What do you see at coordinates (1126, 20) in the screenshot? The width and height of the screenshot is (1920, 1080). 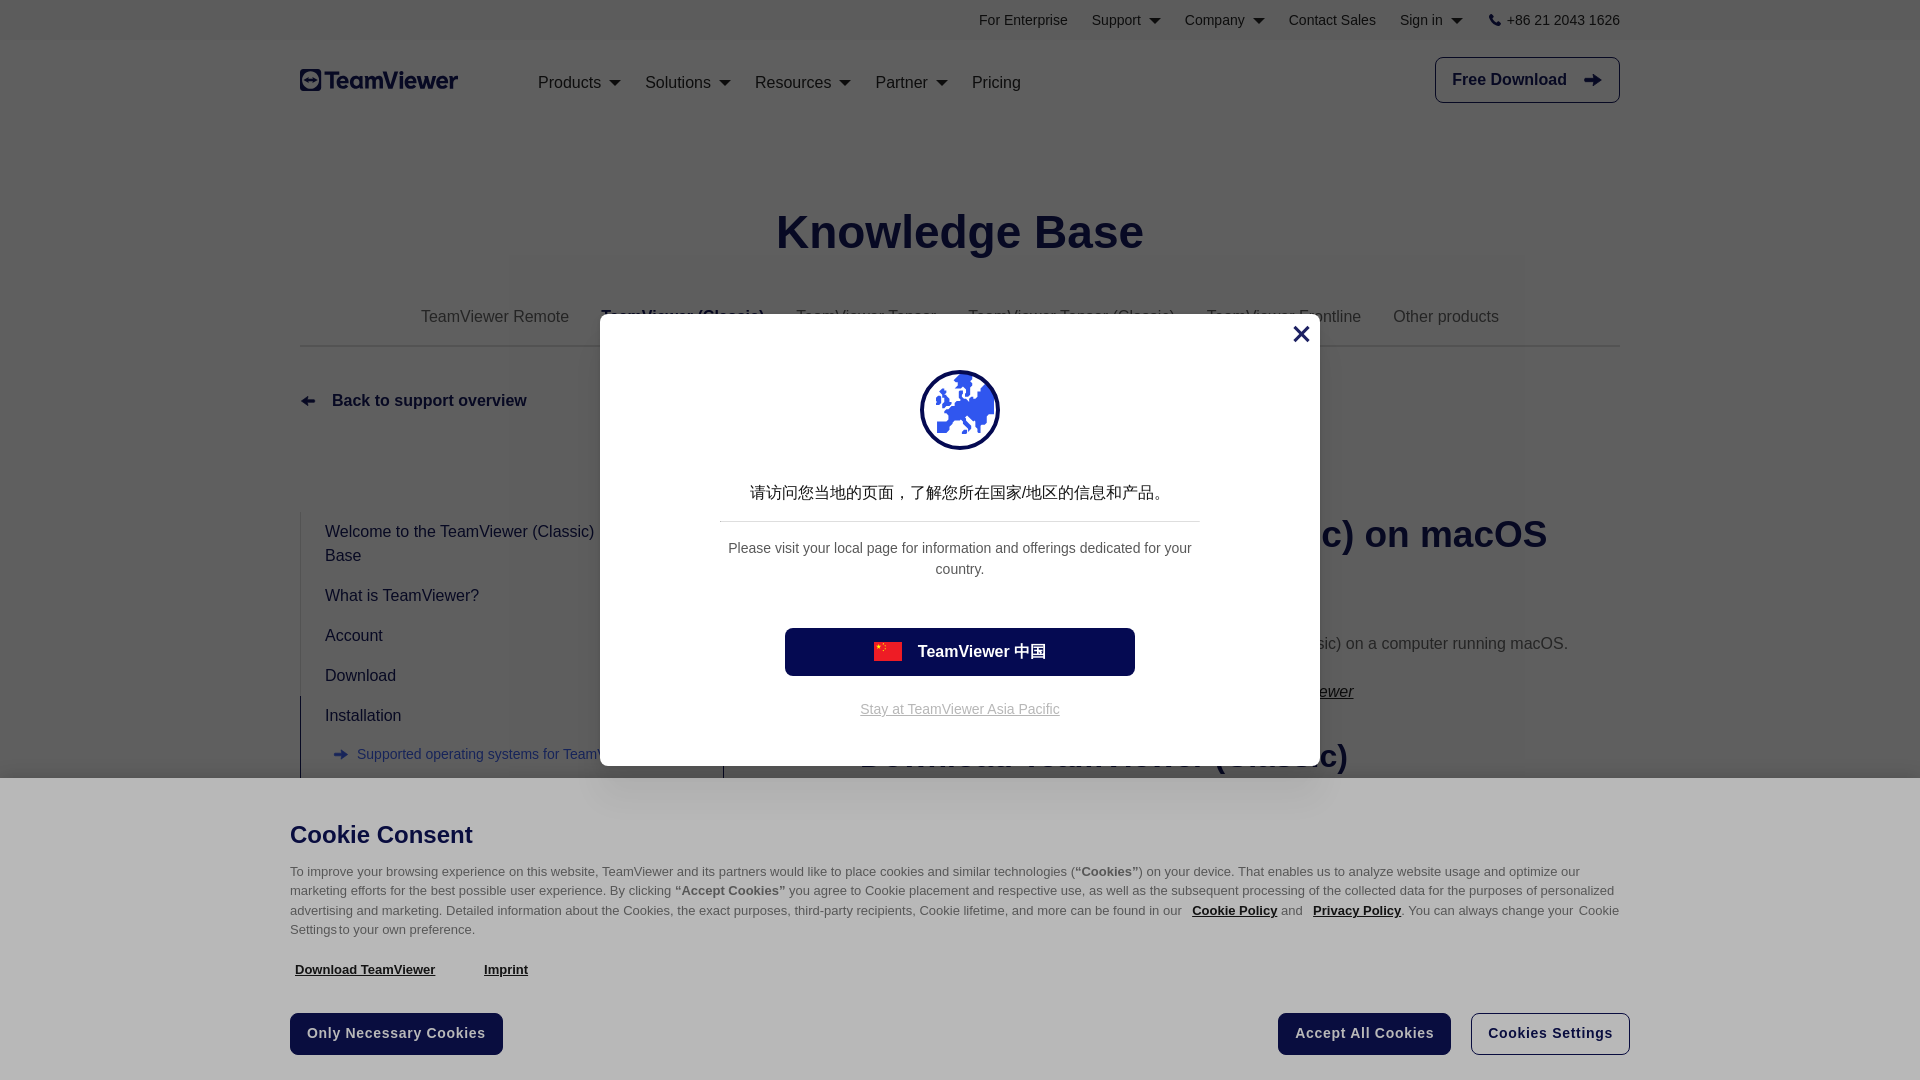 I see `Support` at bounding box center [1126, 20].